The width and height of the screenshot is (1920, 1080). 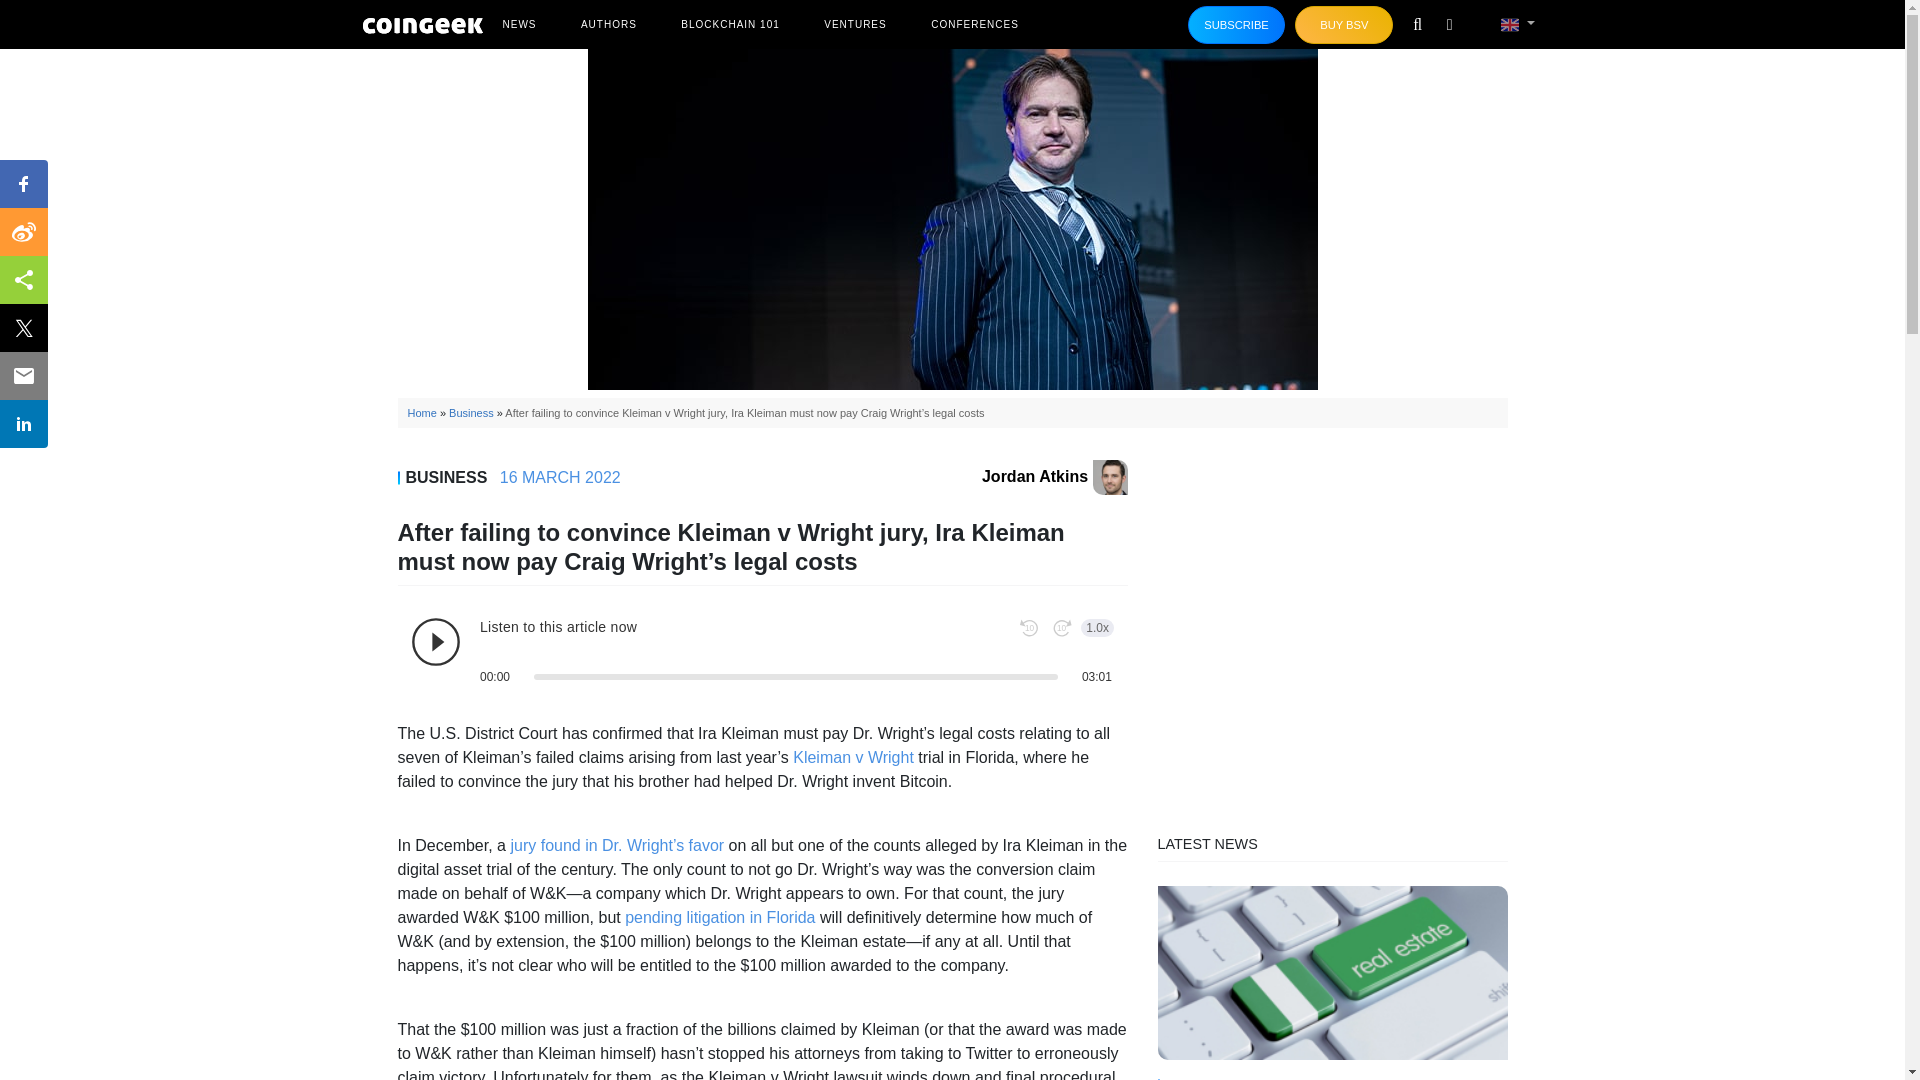 What do you see at coordinates (1237, 25) in the screenshot?
I see `SUBSCRIBE` at bounding box center [1237, 25].